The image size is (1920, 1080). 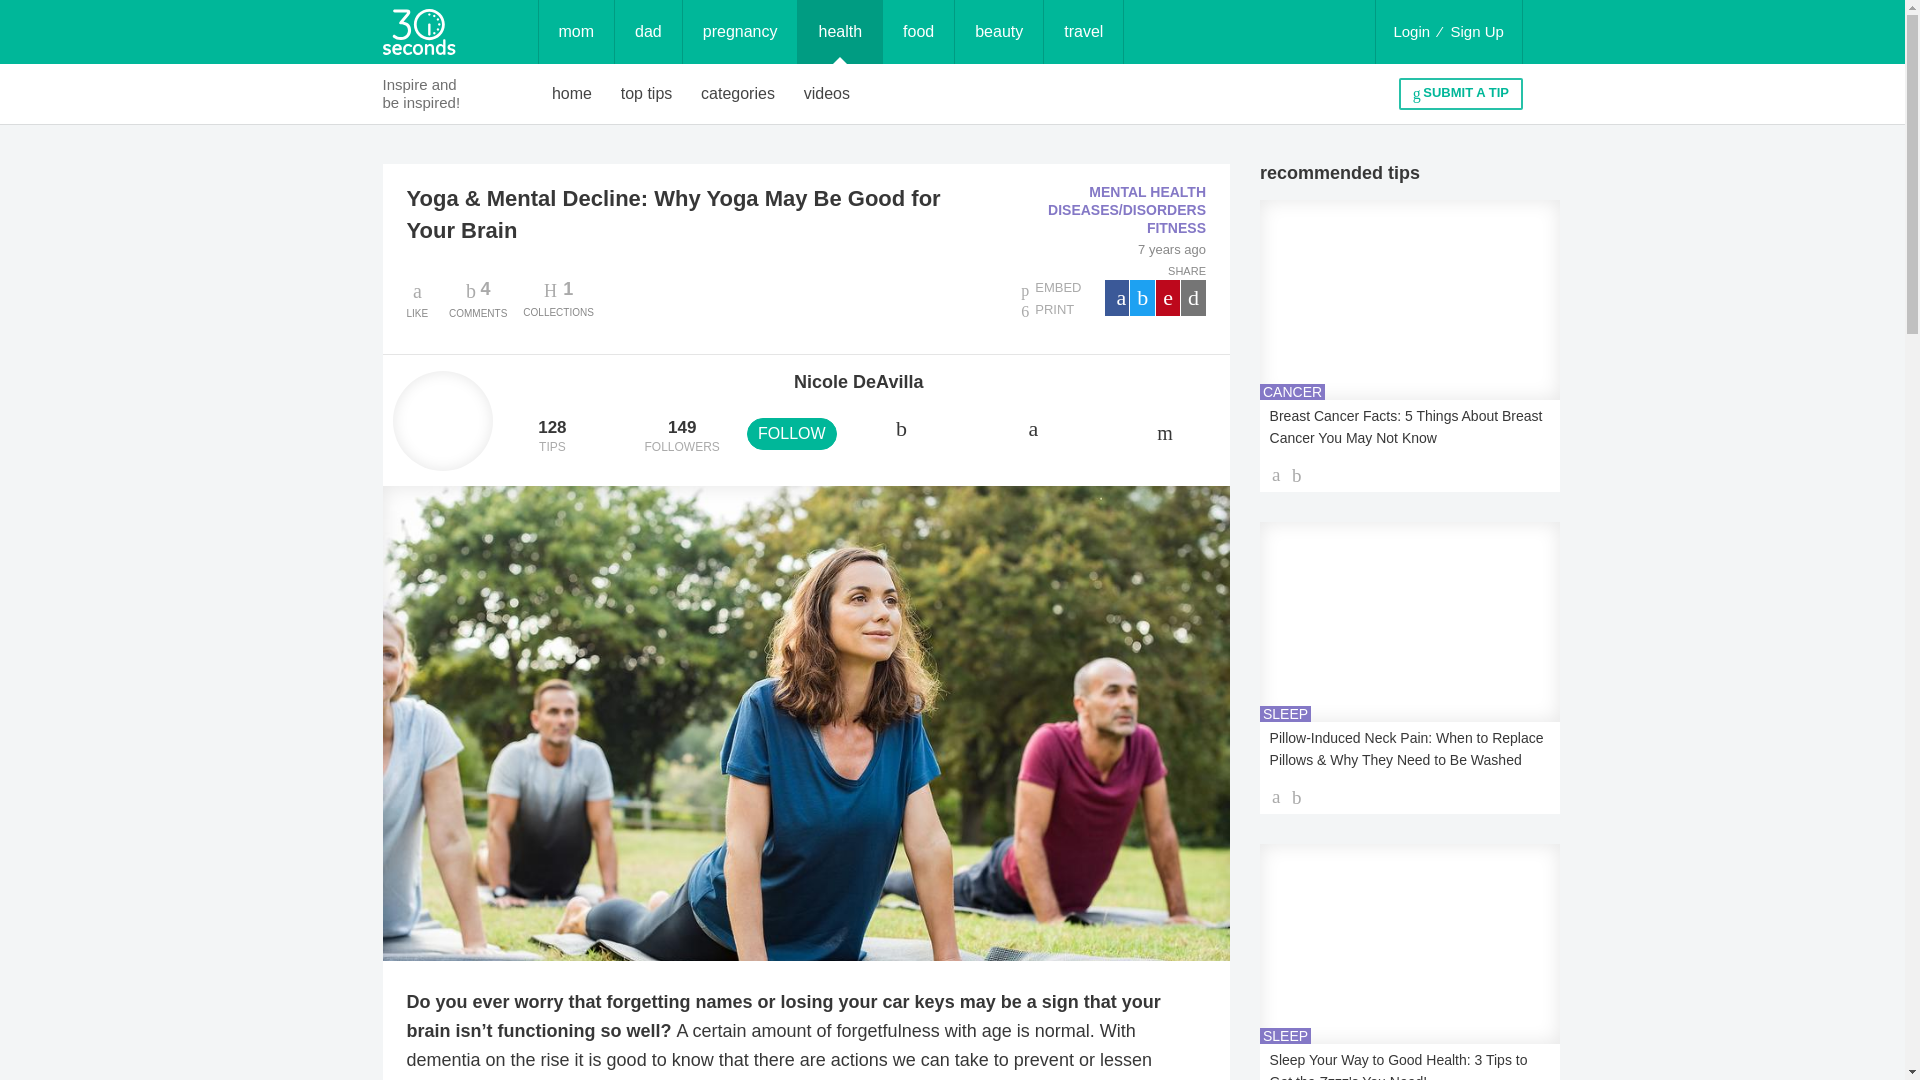 What do you see at coordinates (740, 32) in the screenshot?
I see `beauty` at bounding box center [740, 32].